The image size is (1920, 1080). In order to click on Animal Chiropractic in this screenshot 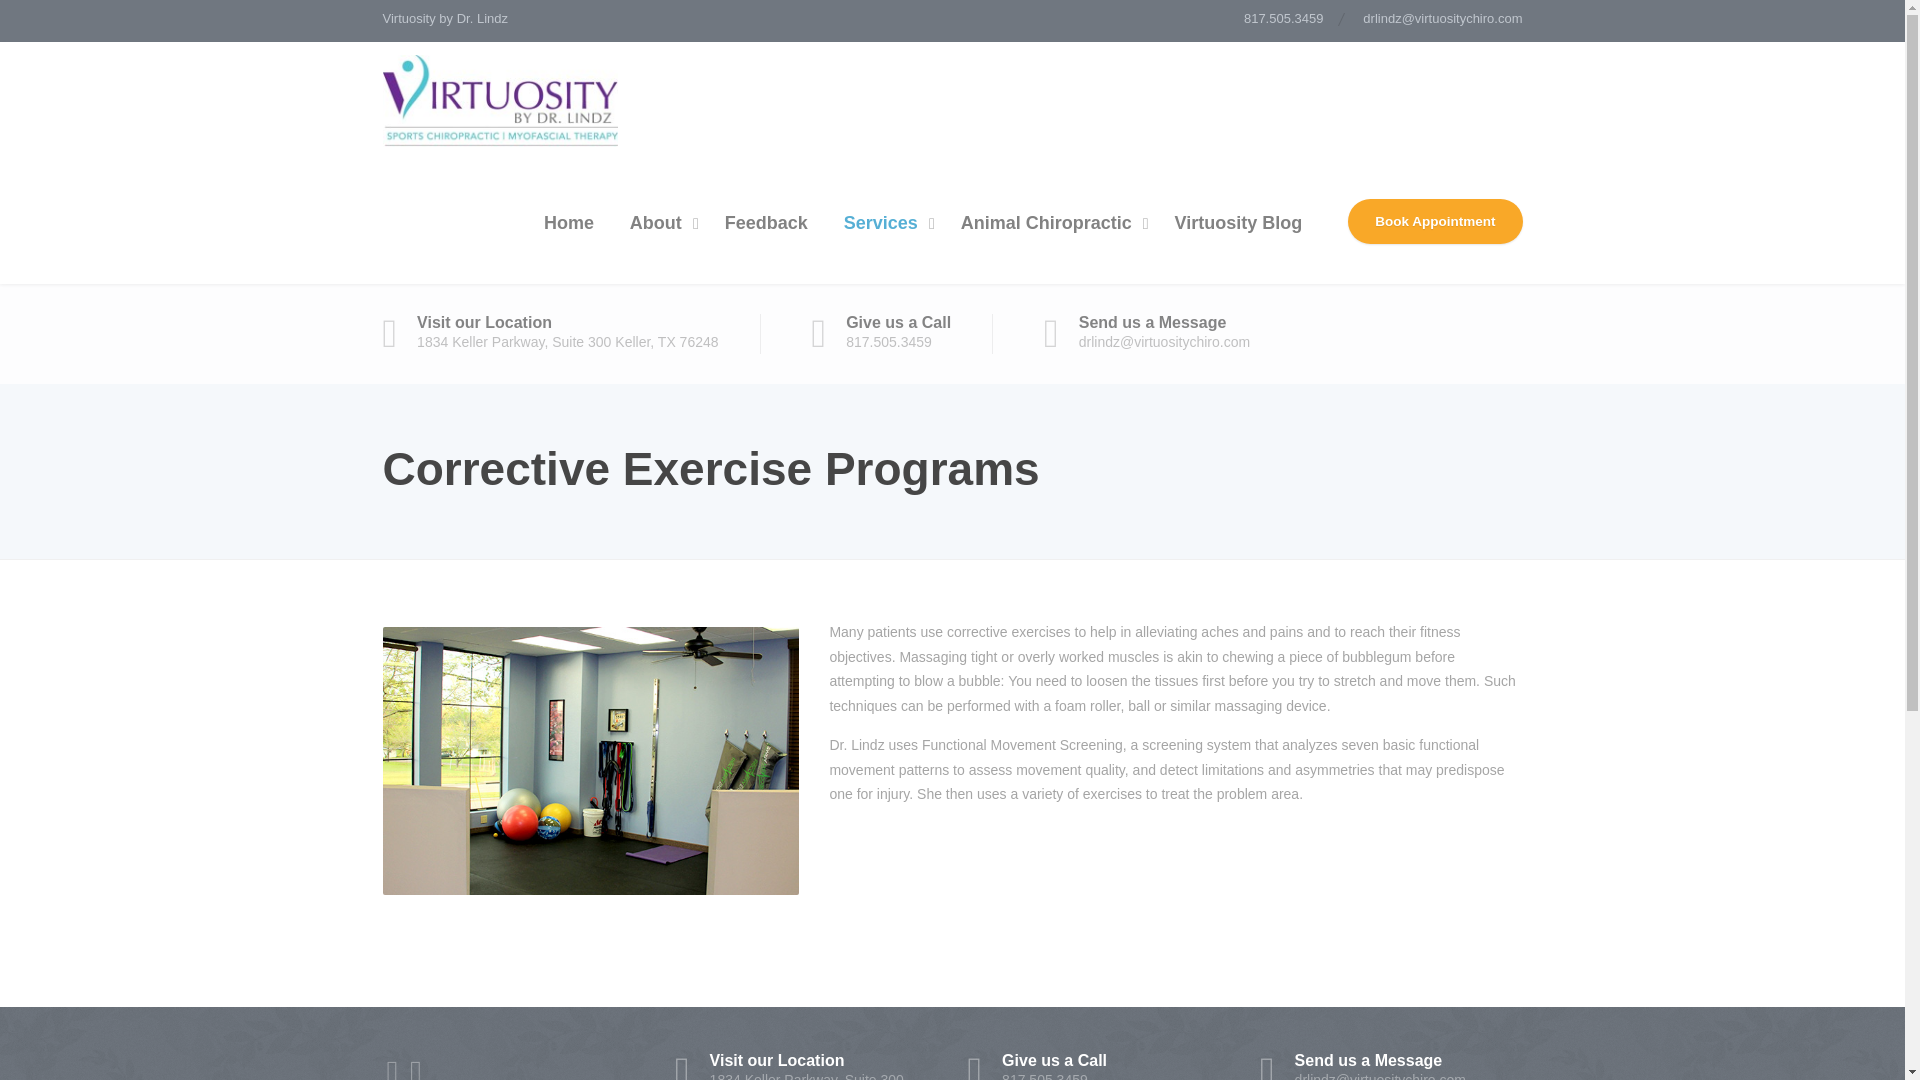, I will do `click(1434, 222)`.